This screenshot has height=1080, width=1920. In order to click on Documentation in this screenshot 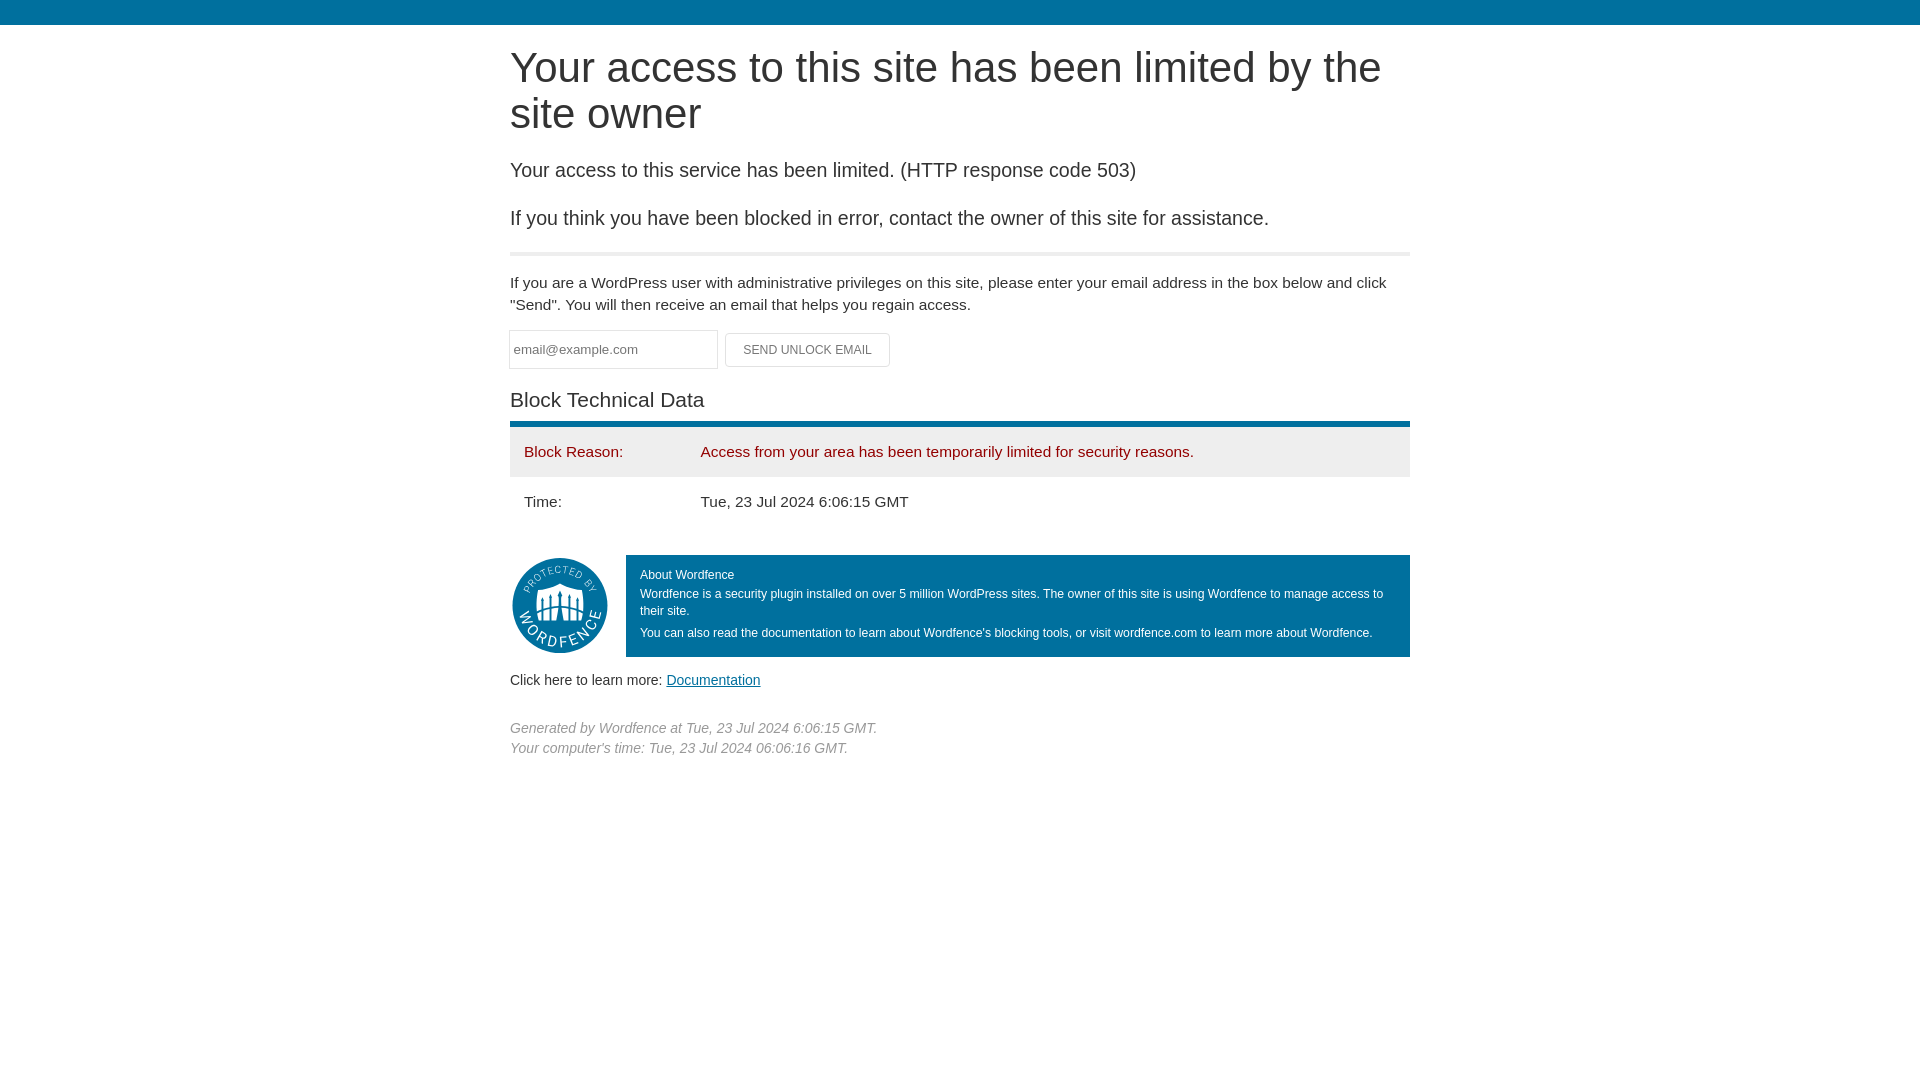, I will do `click(713, 679)`.